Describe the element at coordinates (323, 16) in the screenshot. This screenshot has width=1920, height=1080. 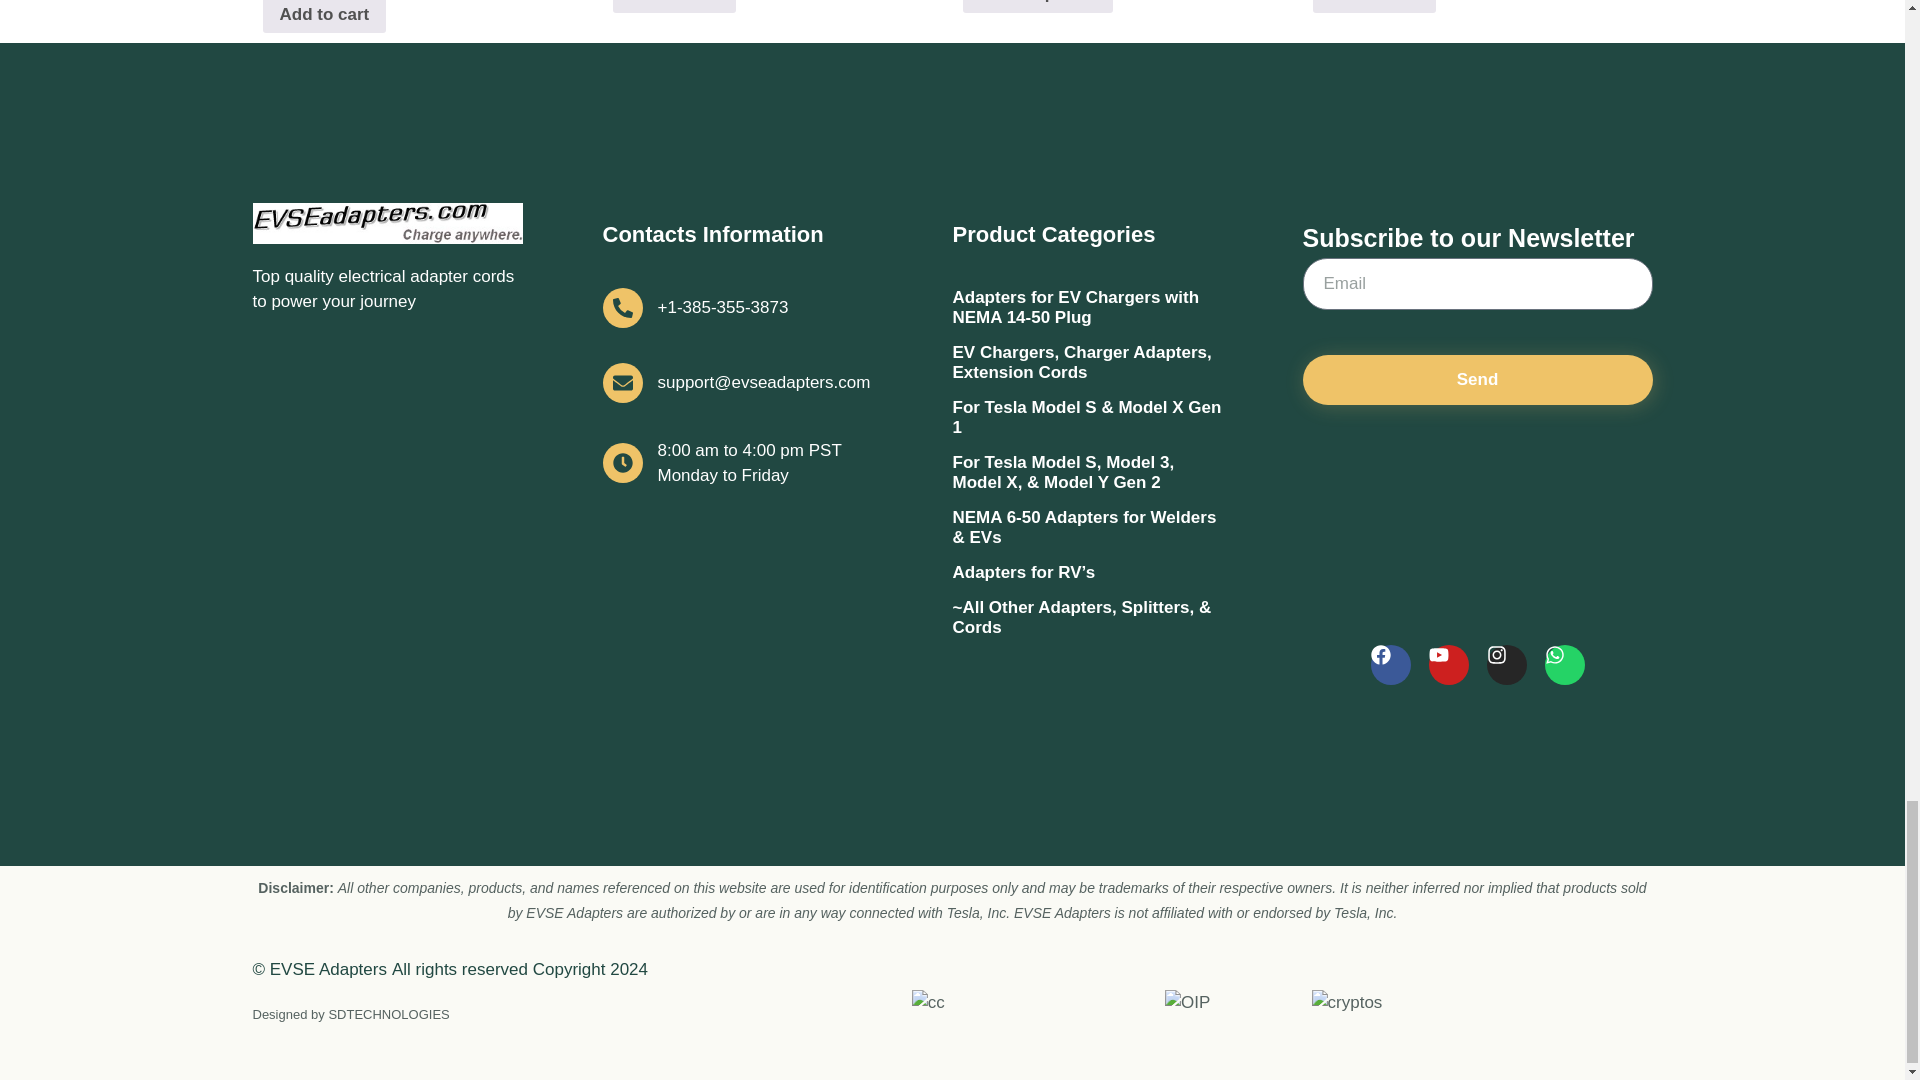
I see `Add to cart` at that location.